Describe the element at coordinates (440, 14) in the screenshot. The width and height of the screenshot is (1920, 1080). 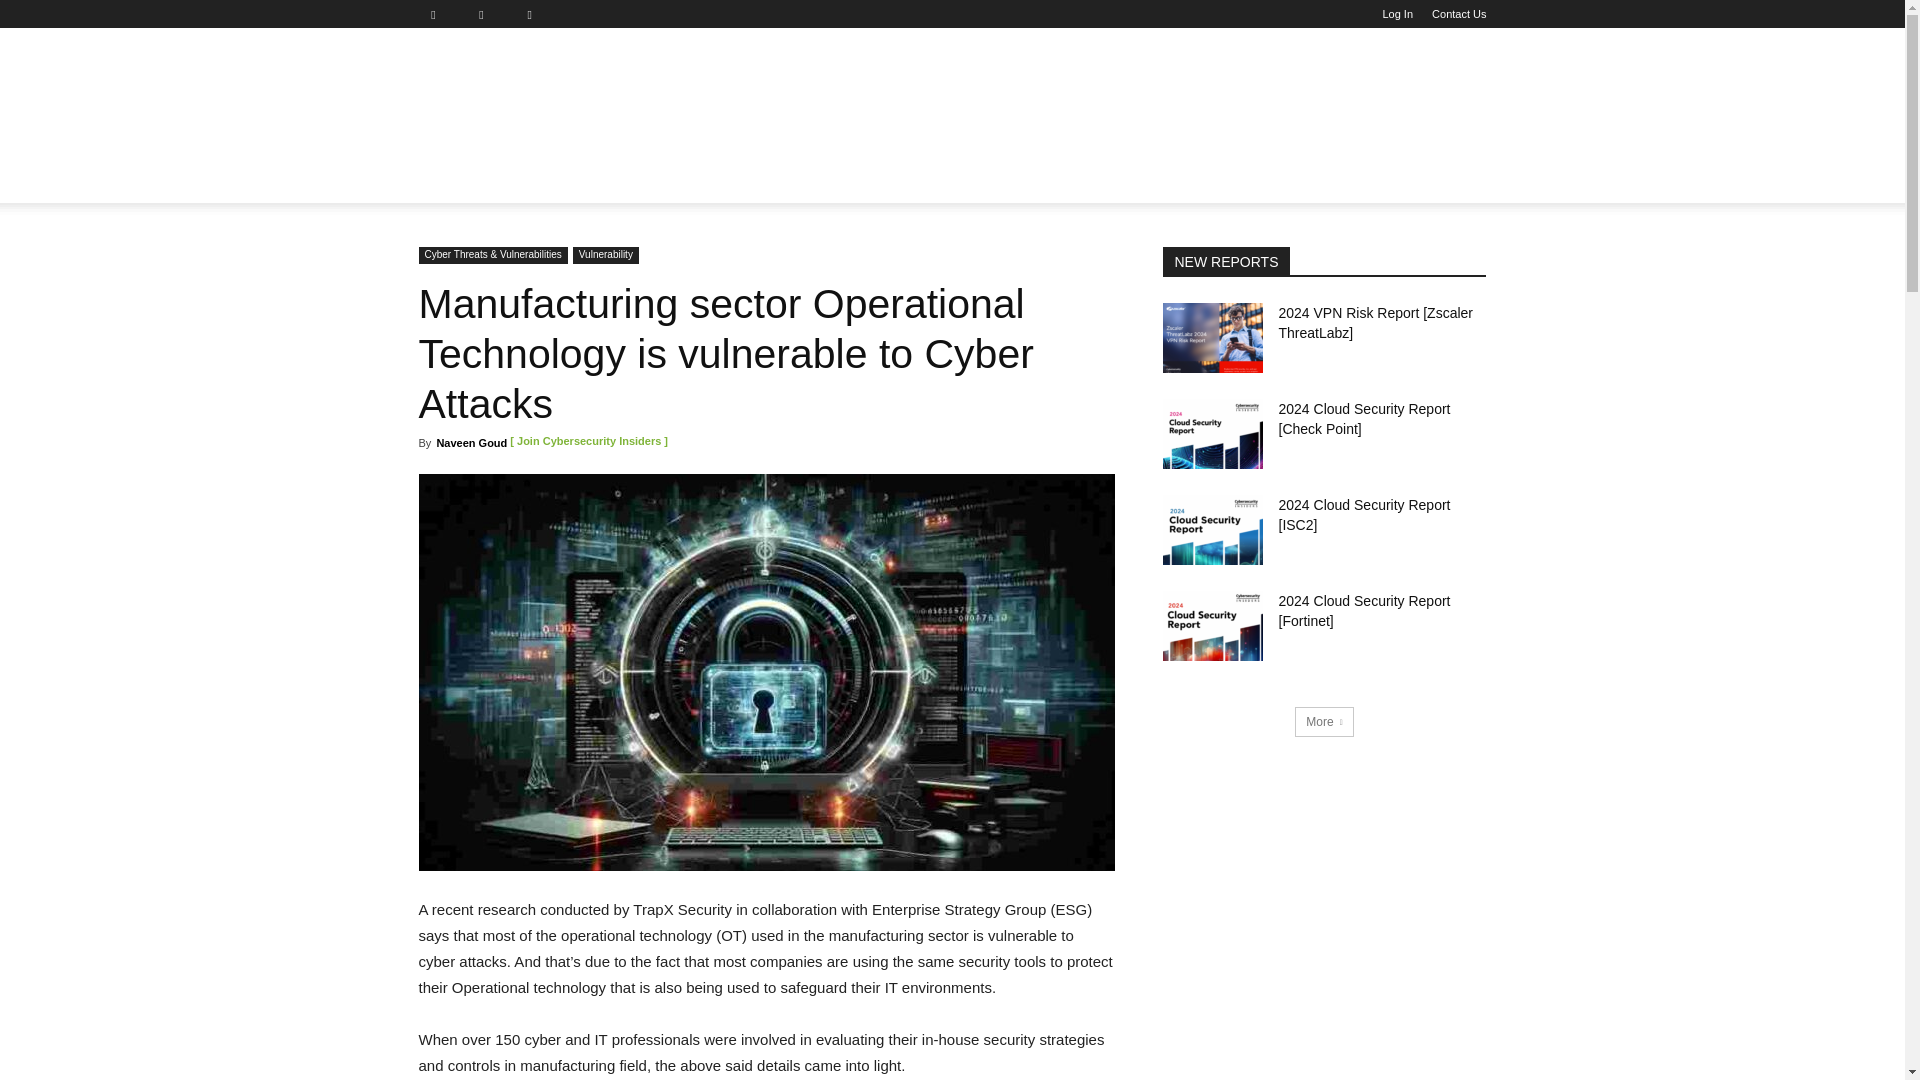
I see `Facebook` at that location.